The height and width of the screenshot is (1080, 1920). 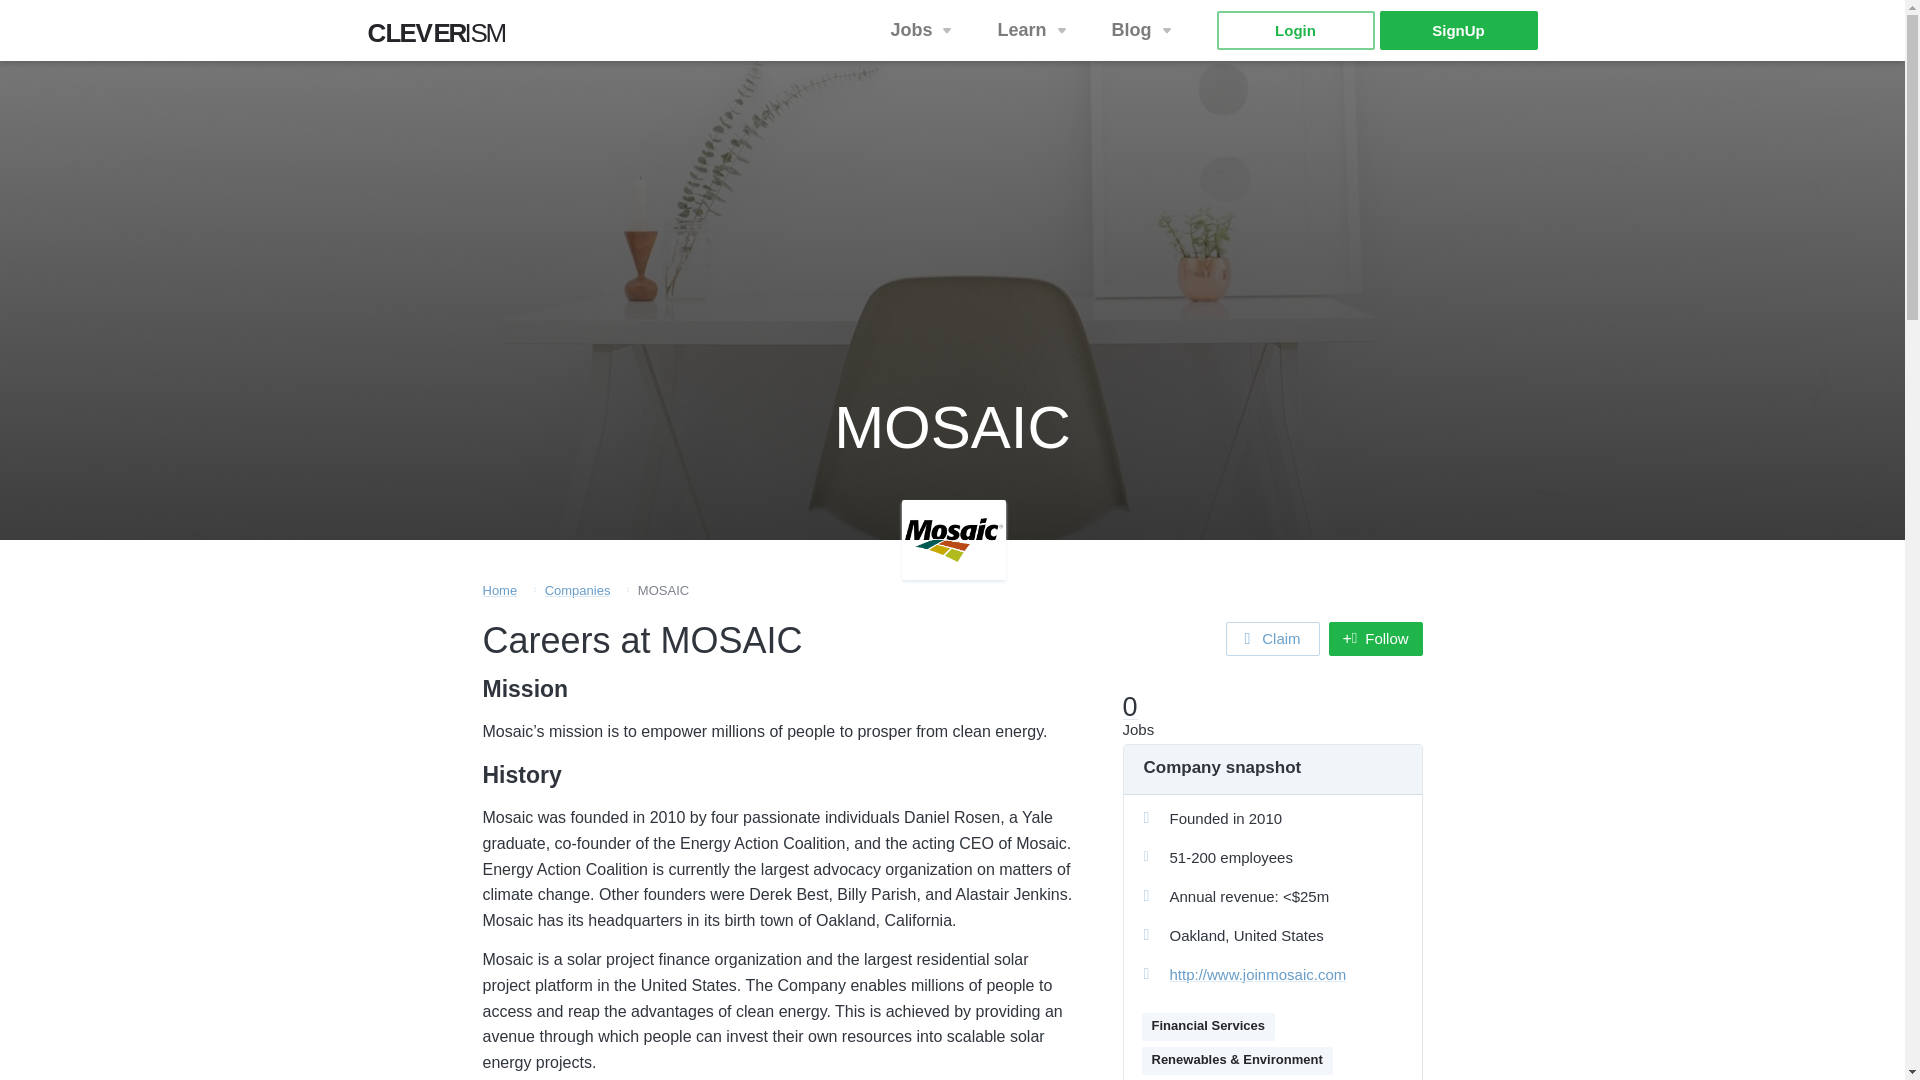 What do you see at coordinates (578, 590) in the screenshot?
I see `Login` at bounding box center [578, 590].